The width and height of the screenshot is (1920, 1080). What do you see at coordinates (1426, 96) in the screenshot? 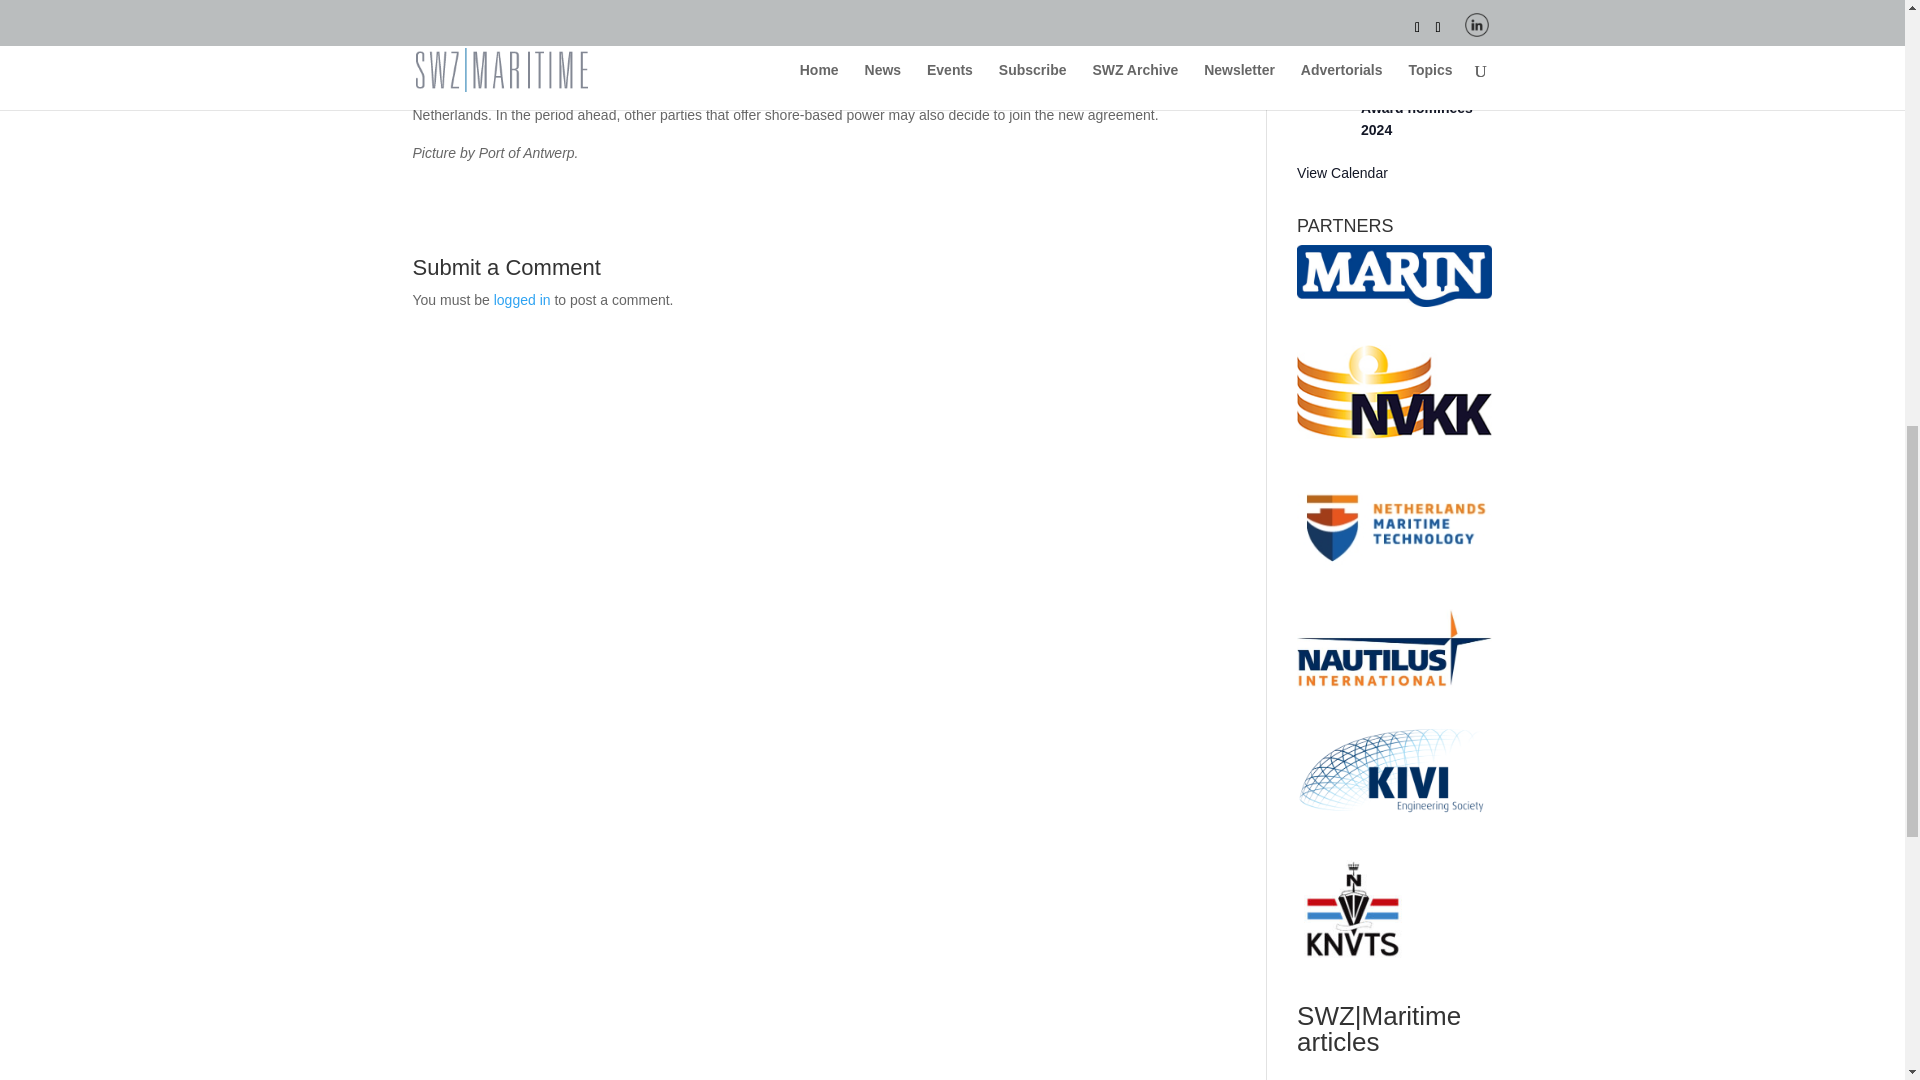
I see `KNVTS lecture: The Ship of the Year Award nominees 2024` at bounding box center [1426, 96].